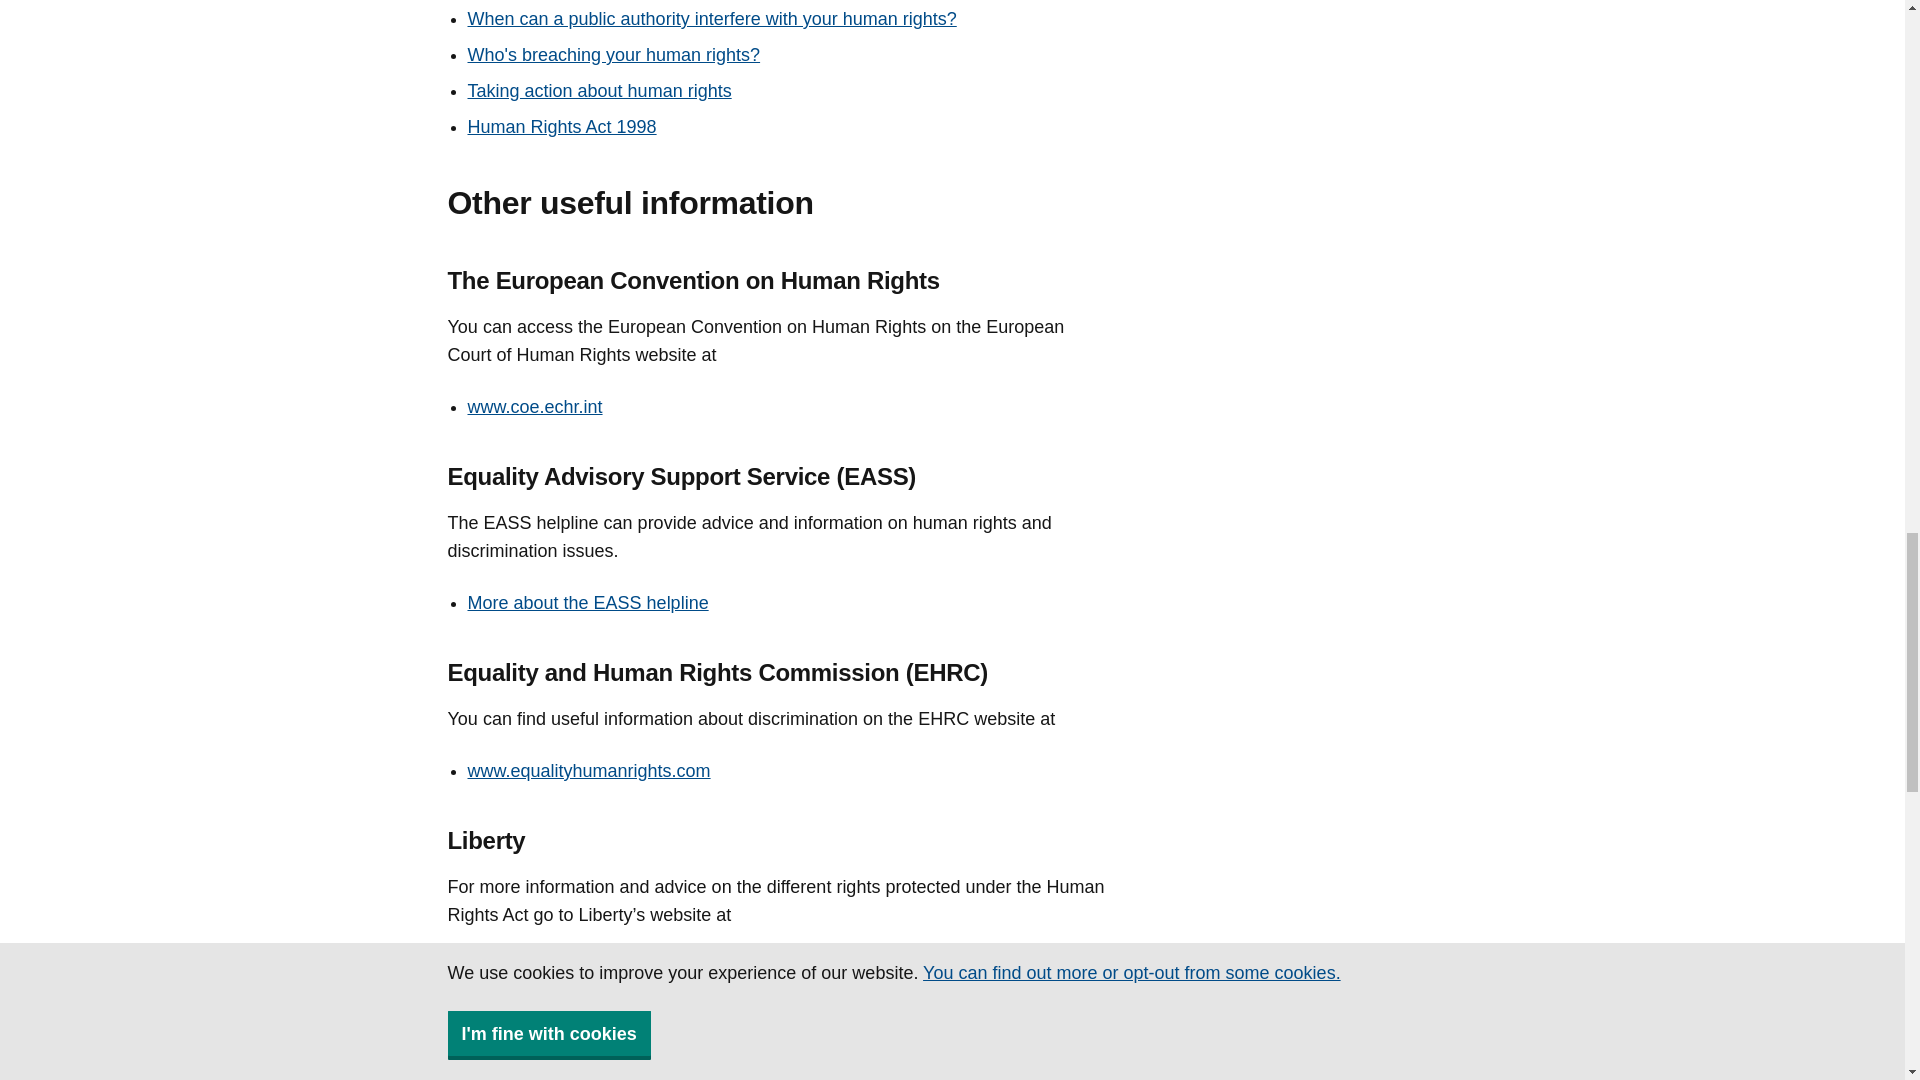 This screenshot has width=1920, height=1080. Describe the element at coordinates (562, 126) in the screenshot. I see `Human Rights Act 1998` at that location.